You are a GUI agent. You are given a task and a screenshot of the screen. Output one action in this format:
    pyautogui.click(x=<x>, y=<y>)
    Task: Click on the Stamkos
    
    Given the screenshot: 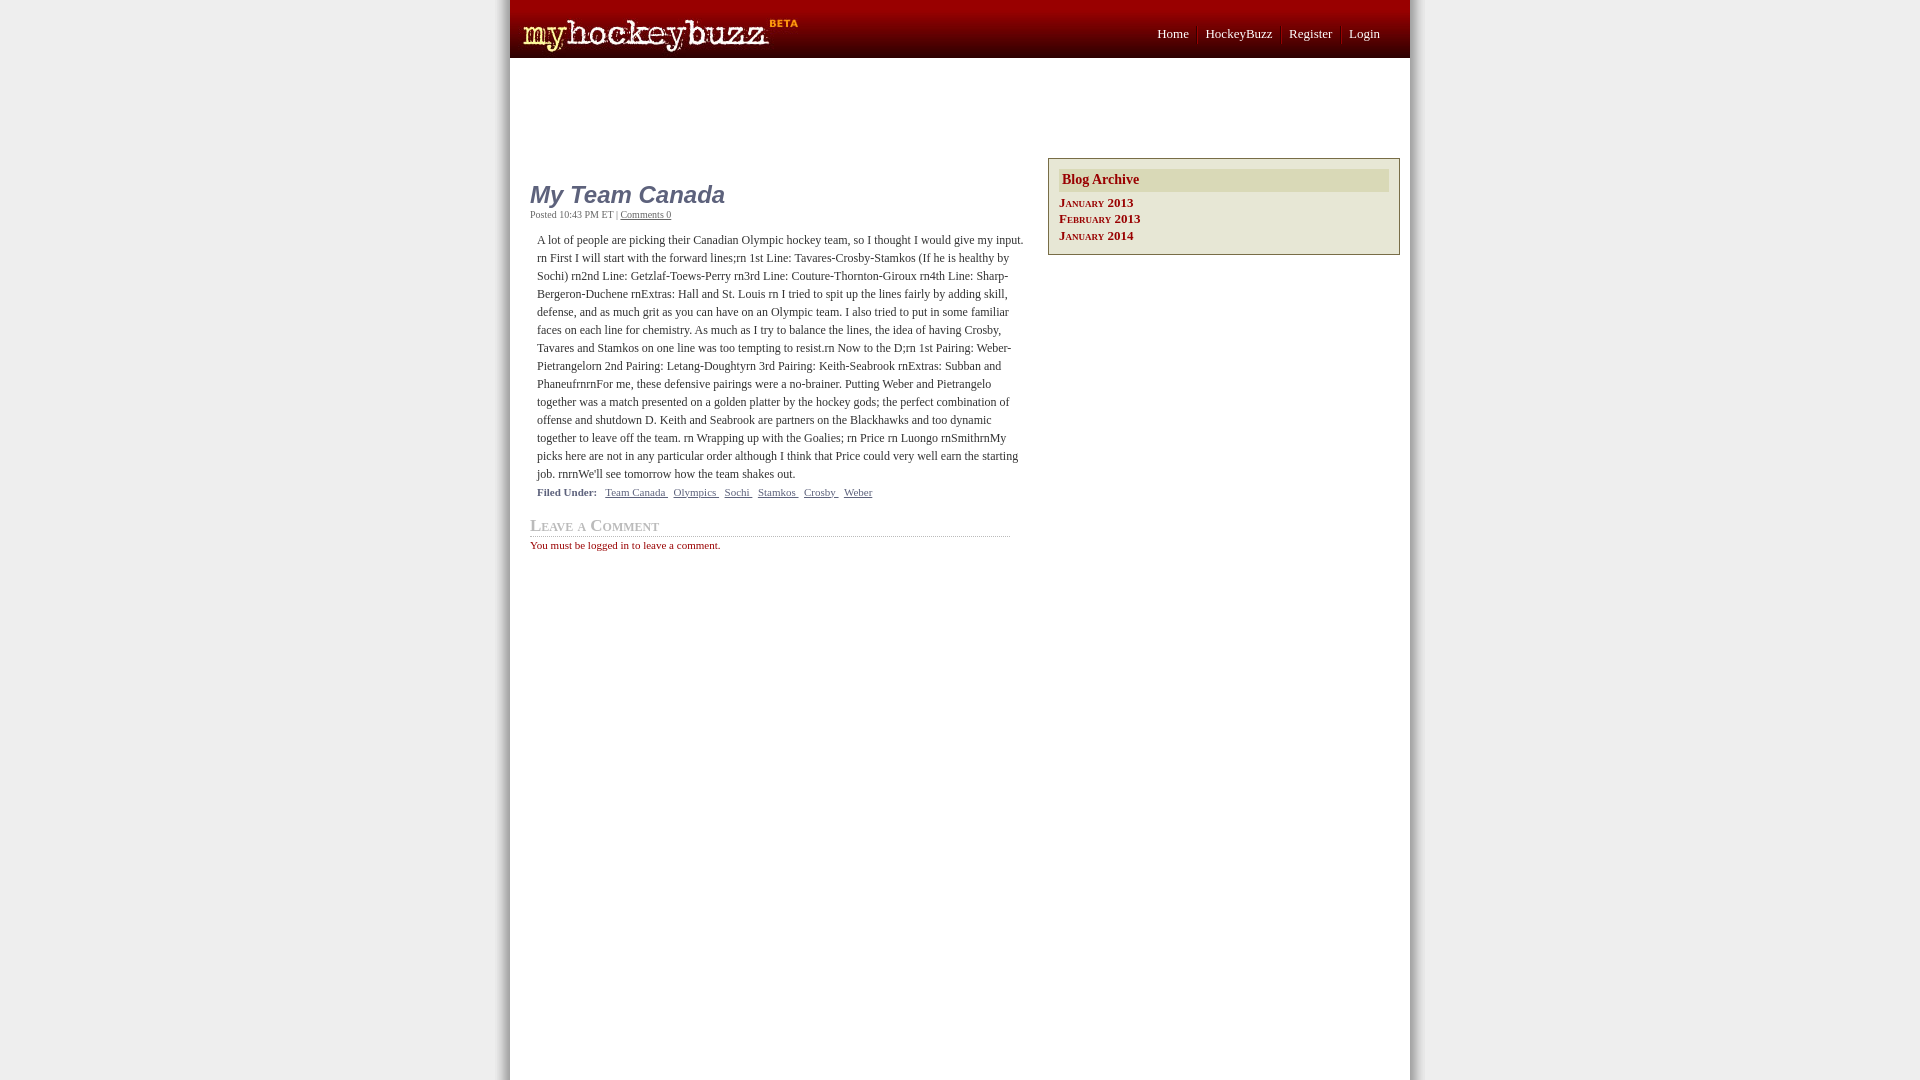 What is the action you would take?
    pyautogui.click(x=778, y=492)
    